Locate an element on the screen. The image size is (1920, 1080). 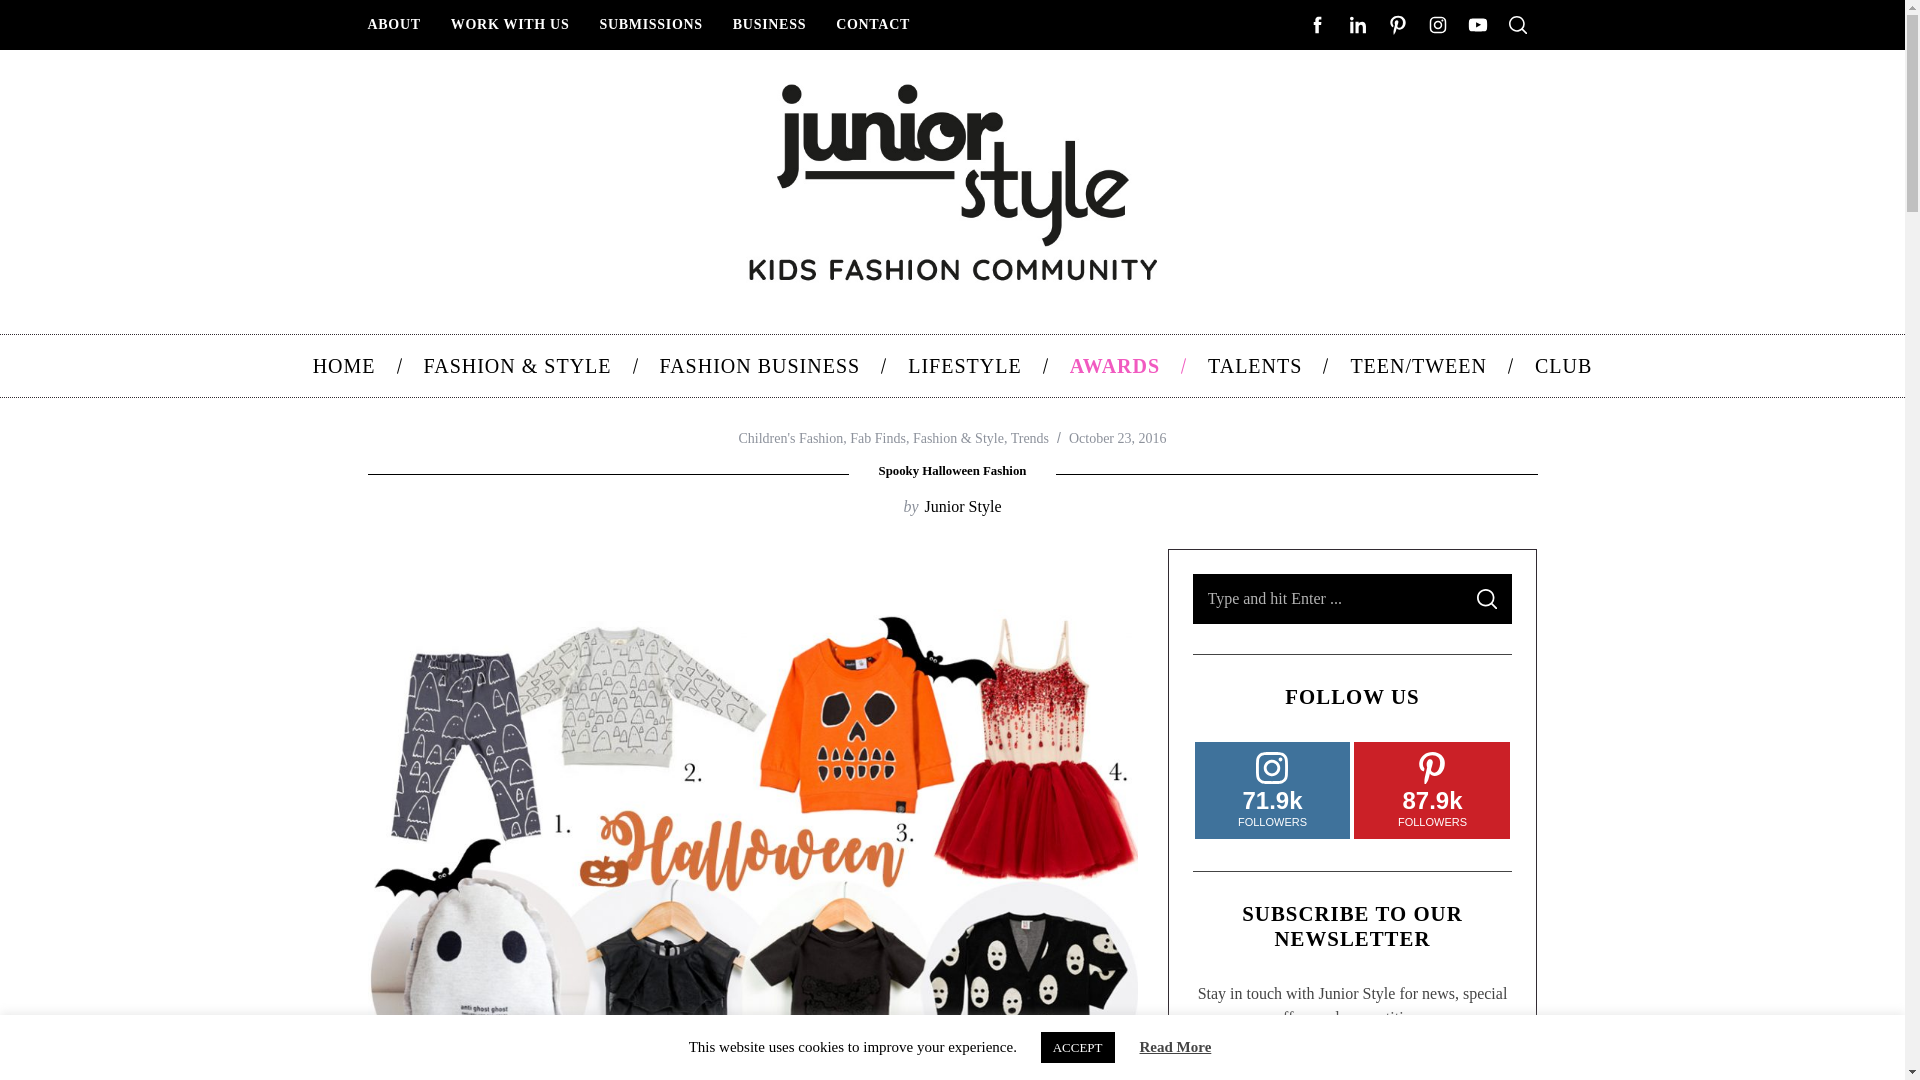
SUBMISSIONS is located at coordinates (650, 24).